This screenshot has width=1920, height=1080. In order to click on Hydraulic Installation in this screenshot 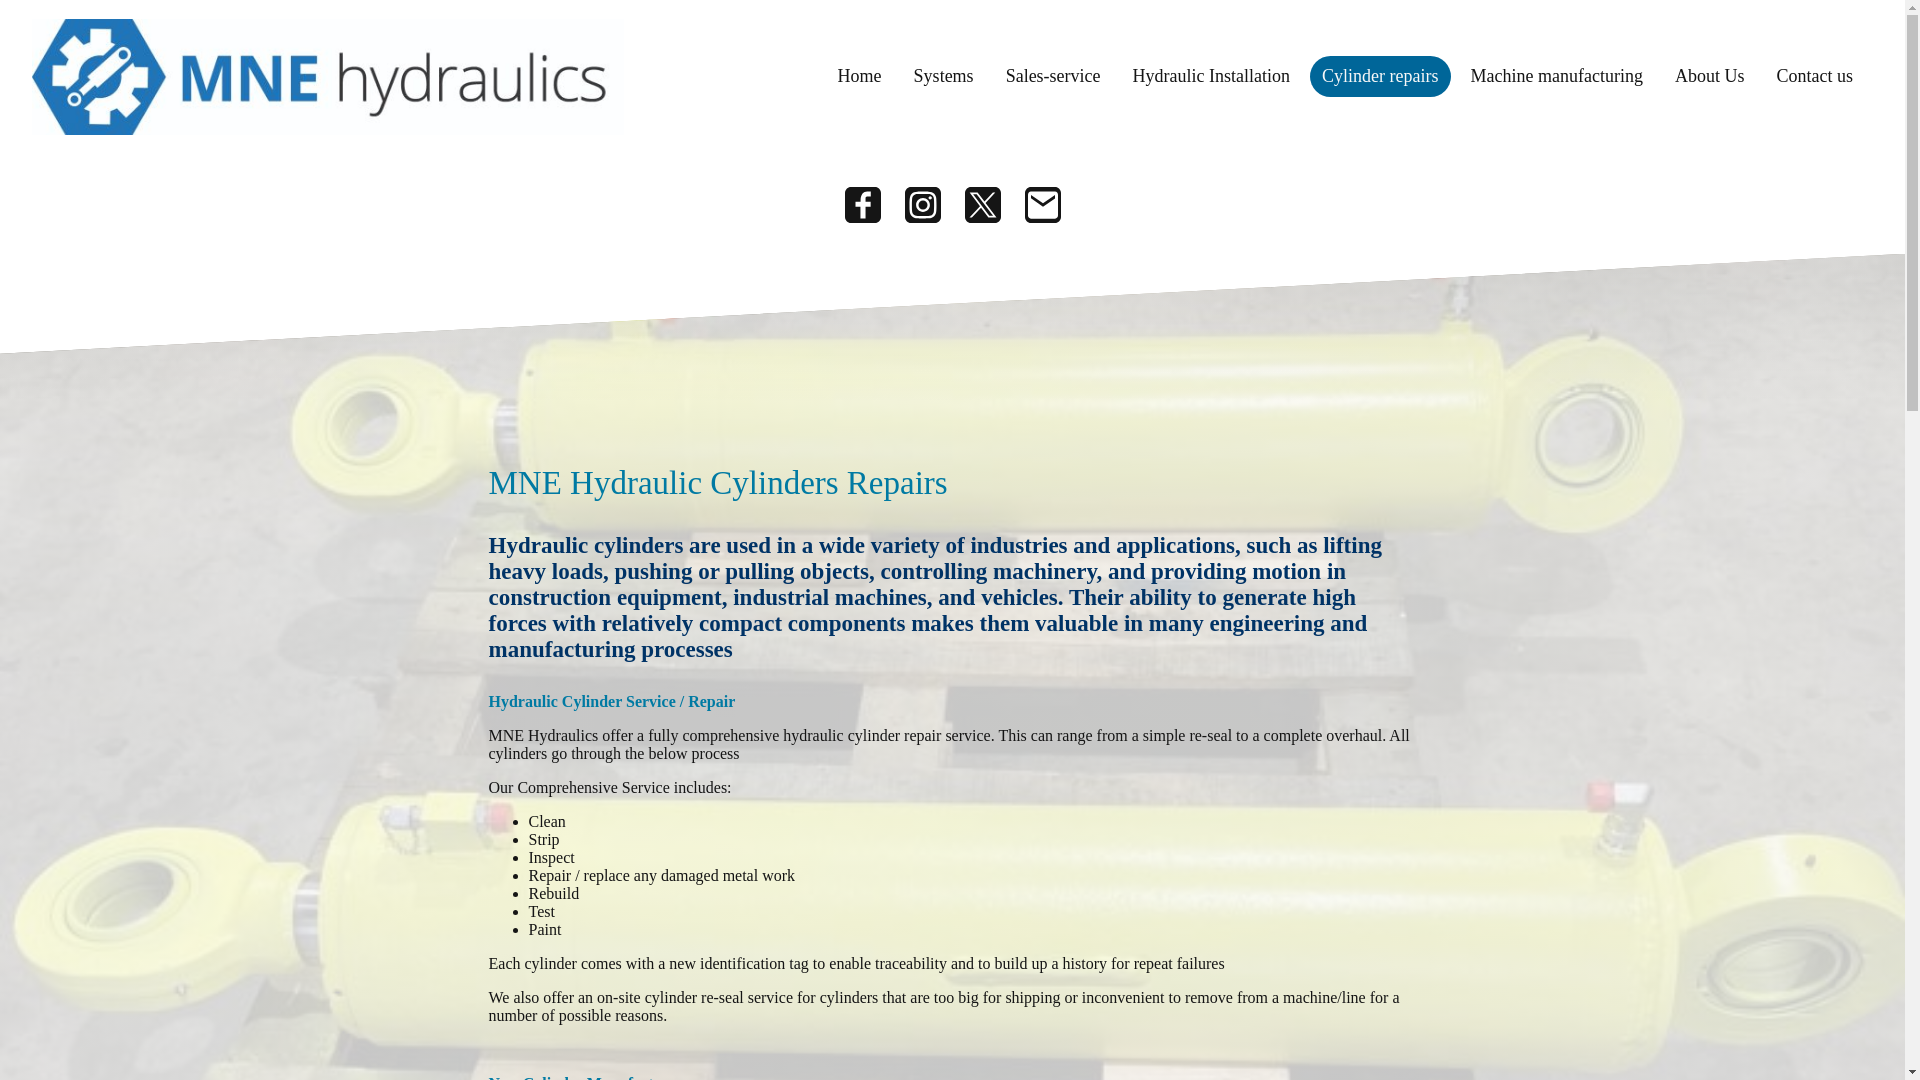, I will do `click(1211, 76)`.